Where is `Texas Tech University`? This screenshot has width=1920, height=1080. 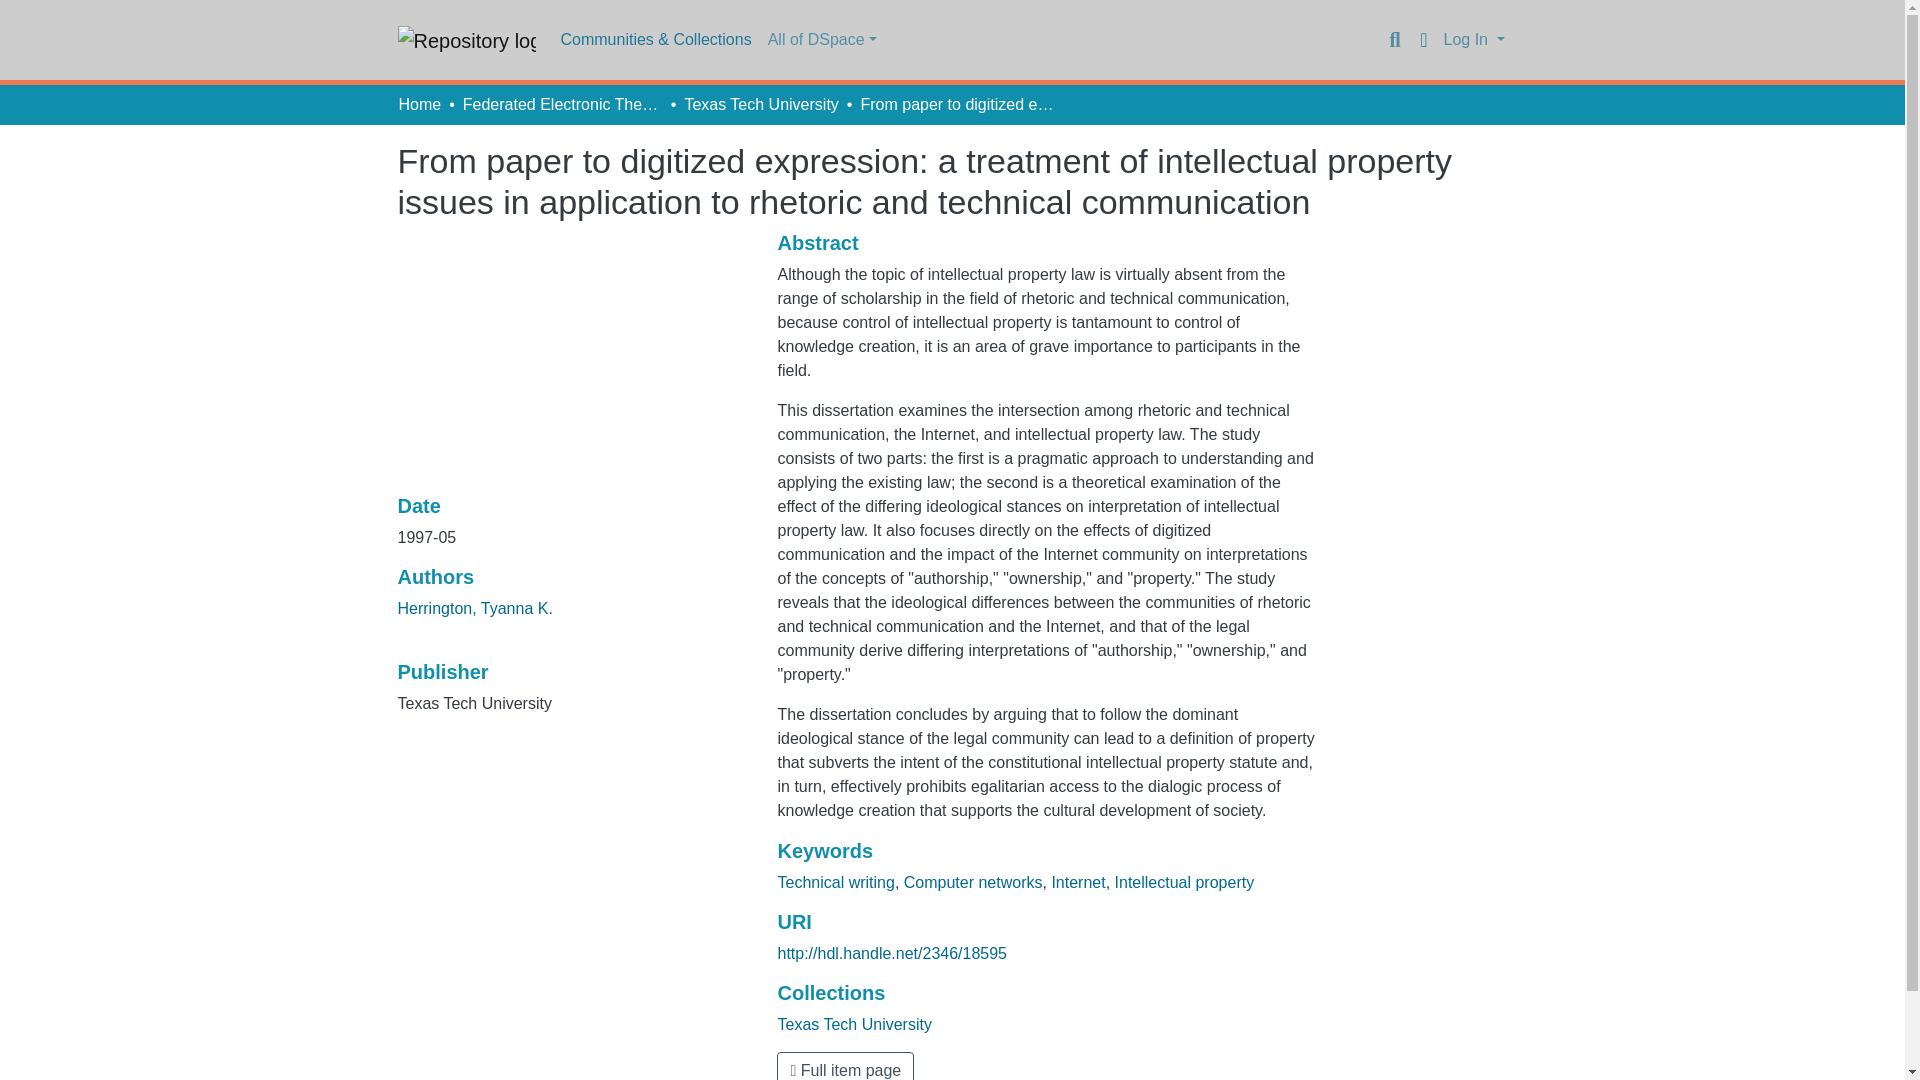
Texas Tech University is located at coordinates (854, 1024).